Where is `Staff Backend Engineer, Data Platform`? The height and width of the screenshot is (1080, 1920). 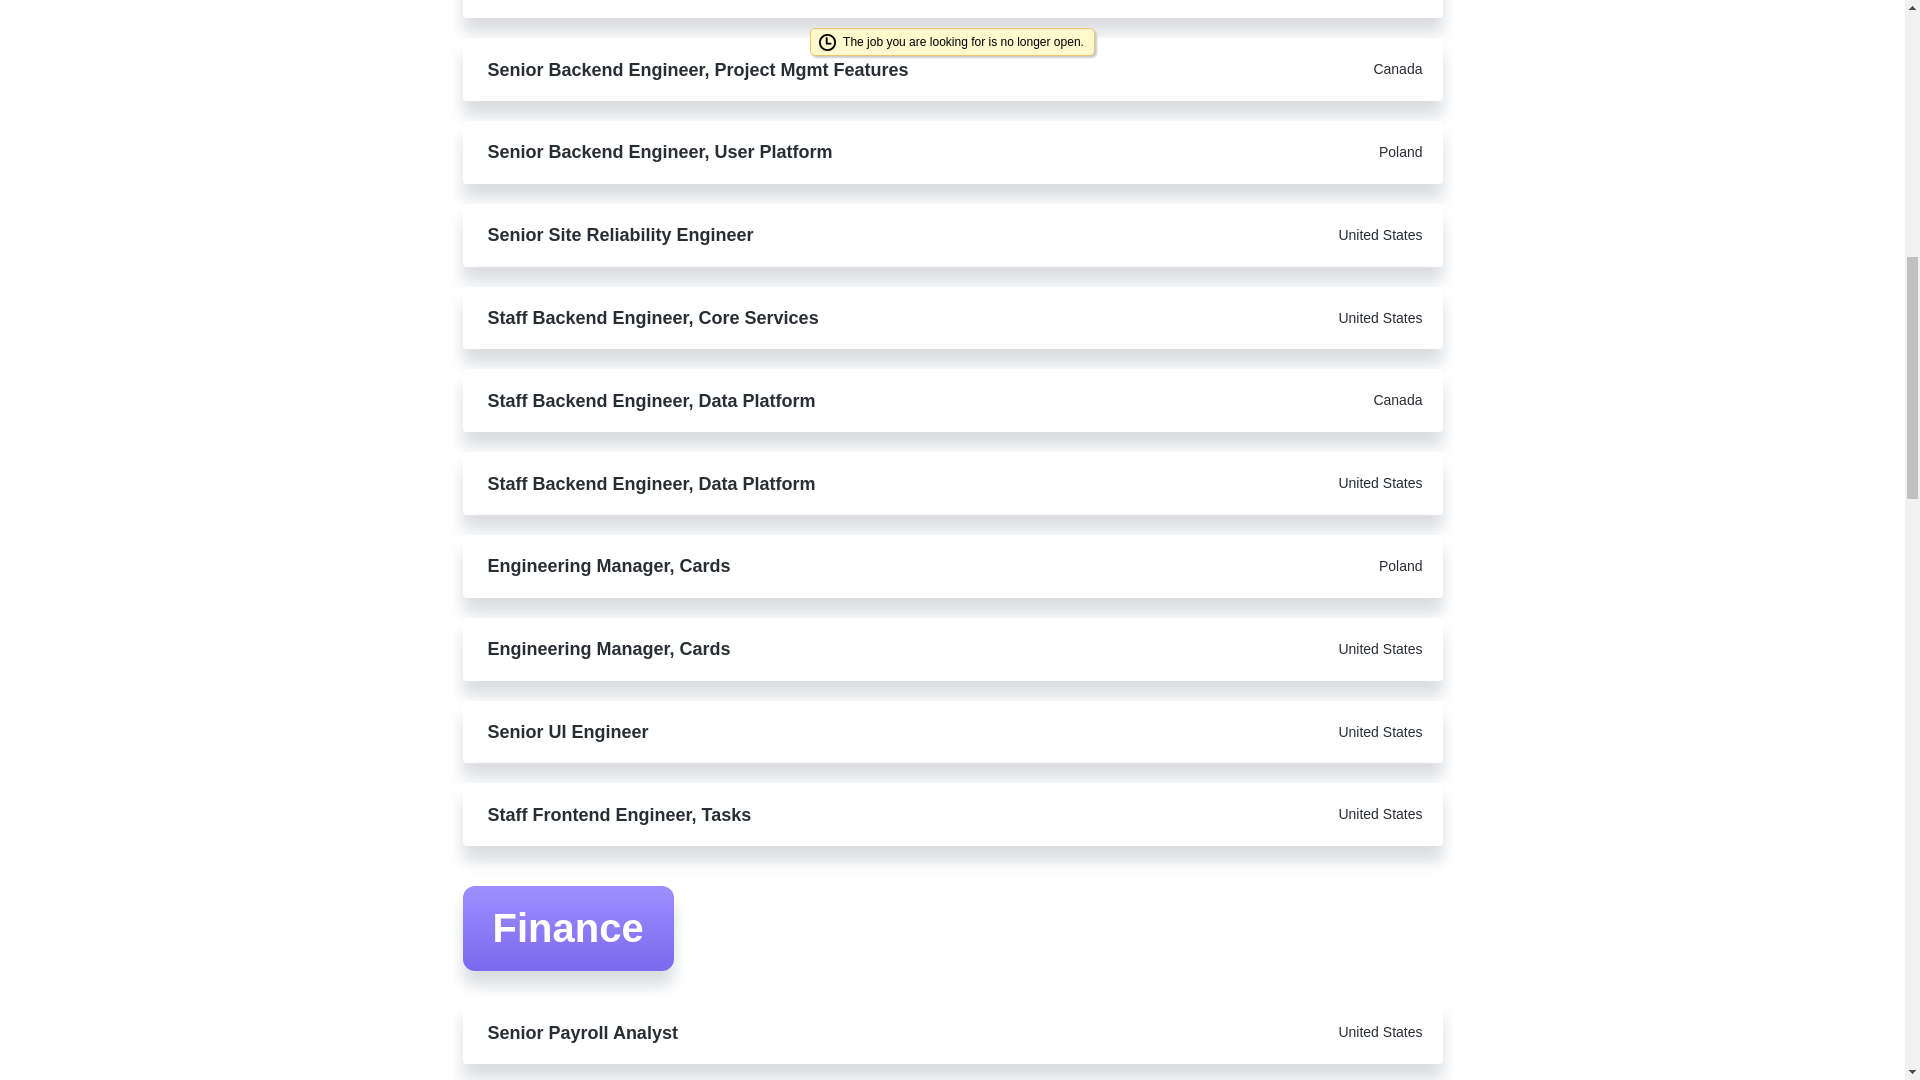 Staff Backend Engineer, Data Platform is located at coordinates (814, 400).